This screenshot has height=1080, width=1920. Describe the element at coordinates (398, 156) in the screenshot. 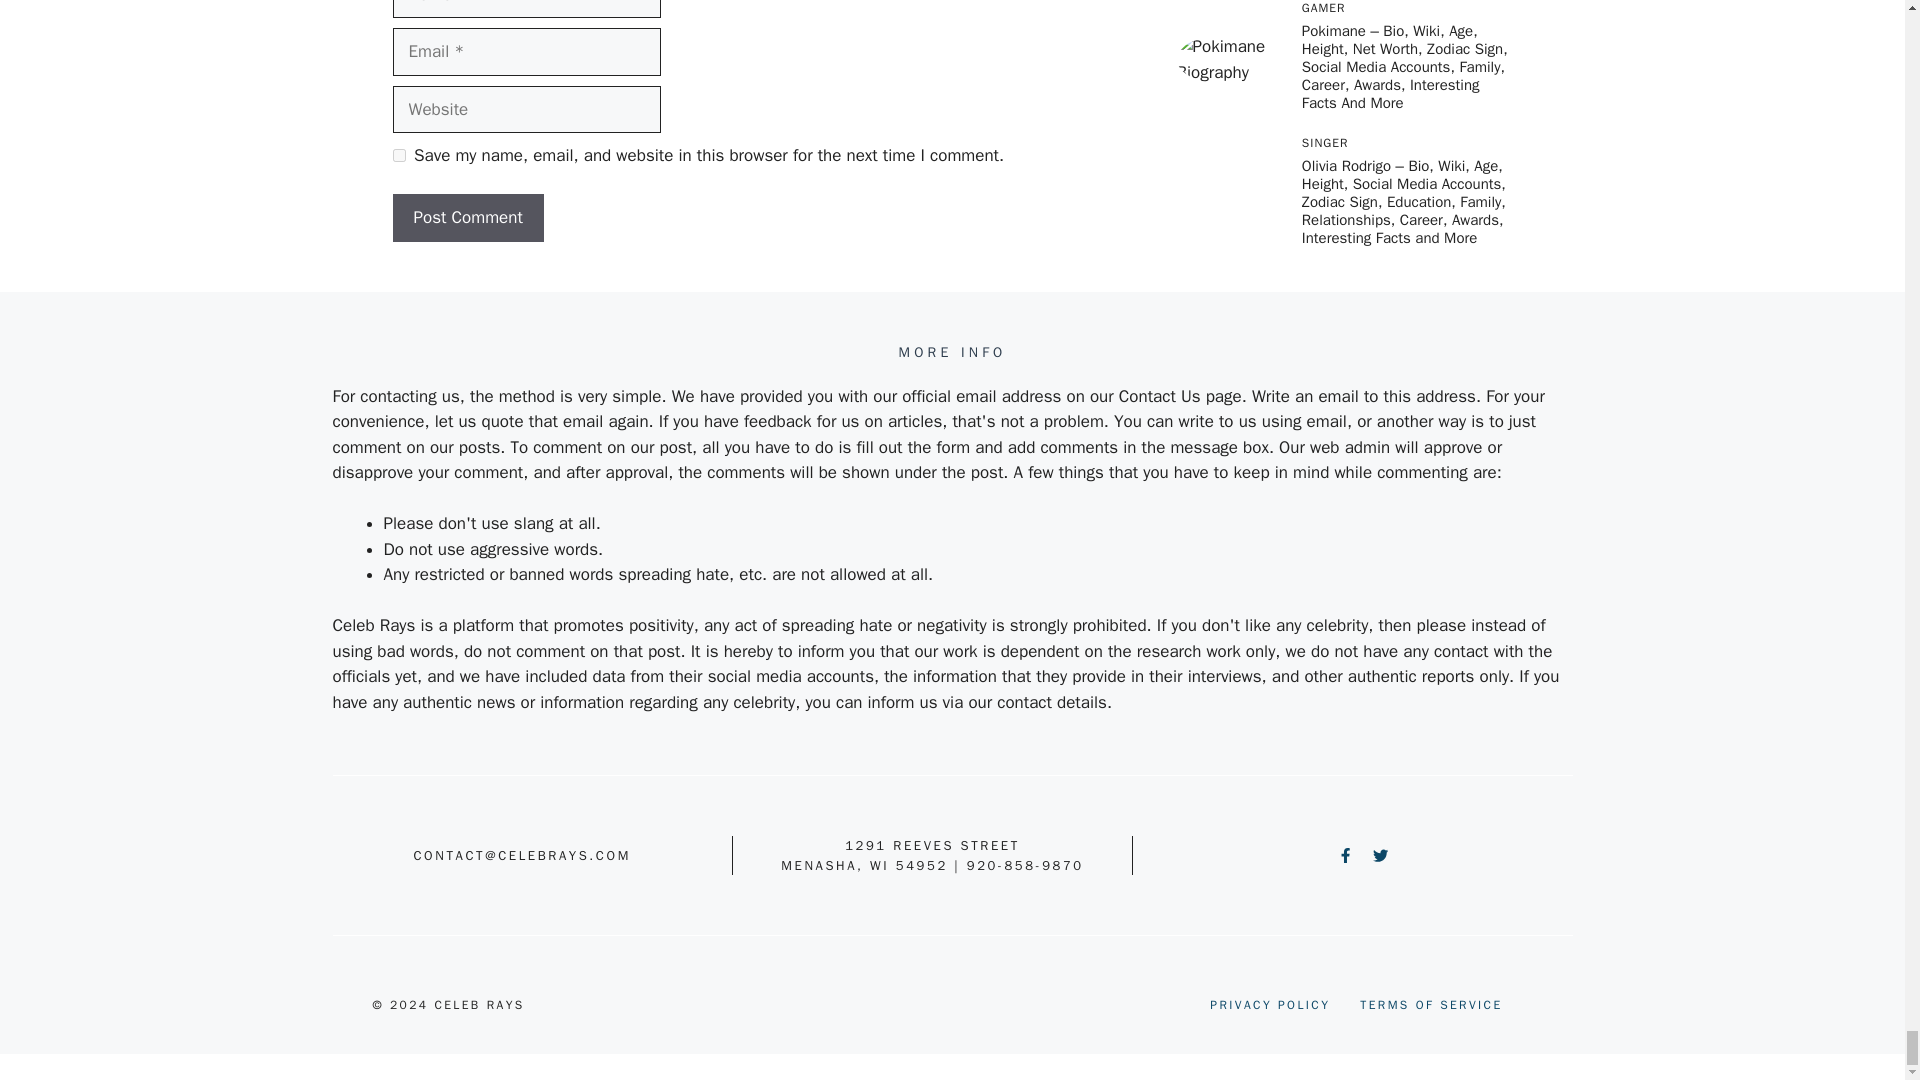

I see `yes` at that location.